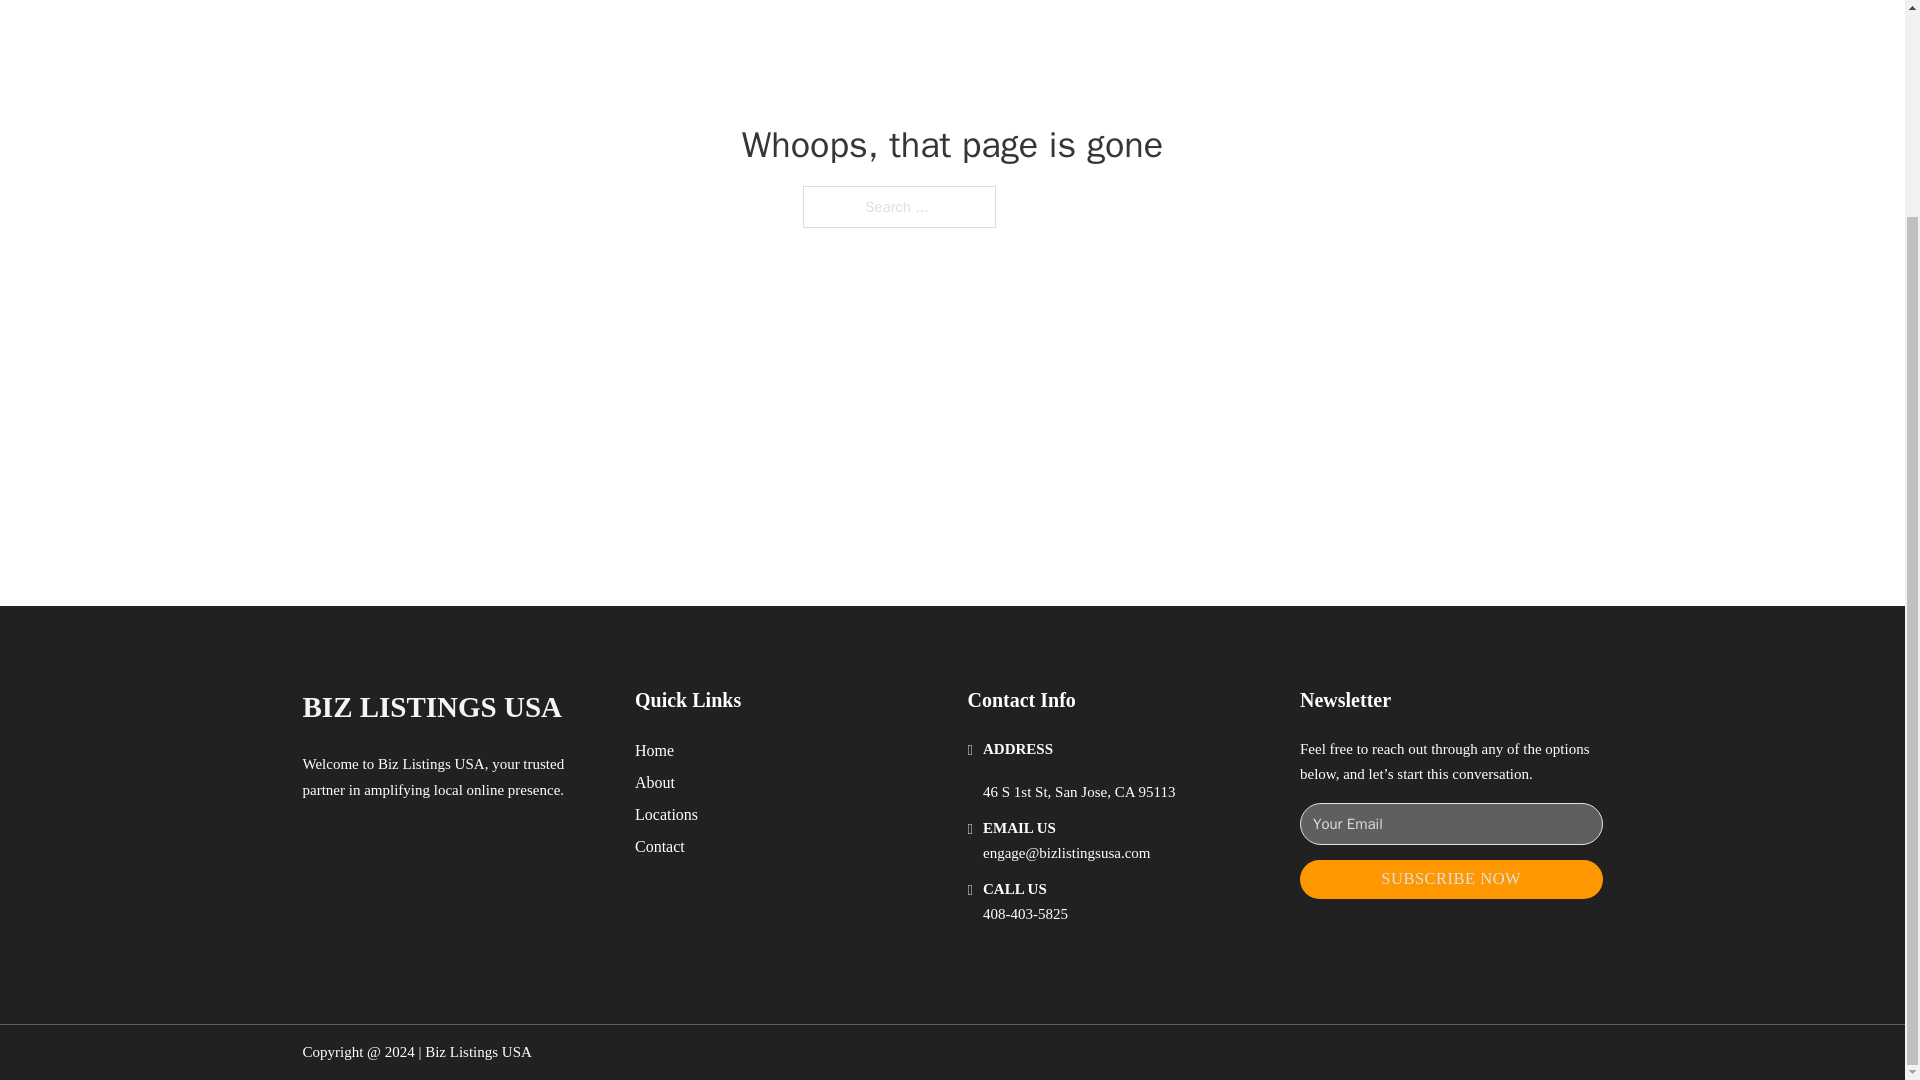  What do you see at coordinates (660, 846) in the screenshot?
I see `Contact` at bounding box center [660, 846].